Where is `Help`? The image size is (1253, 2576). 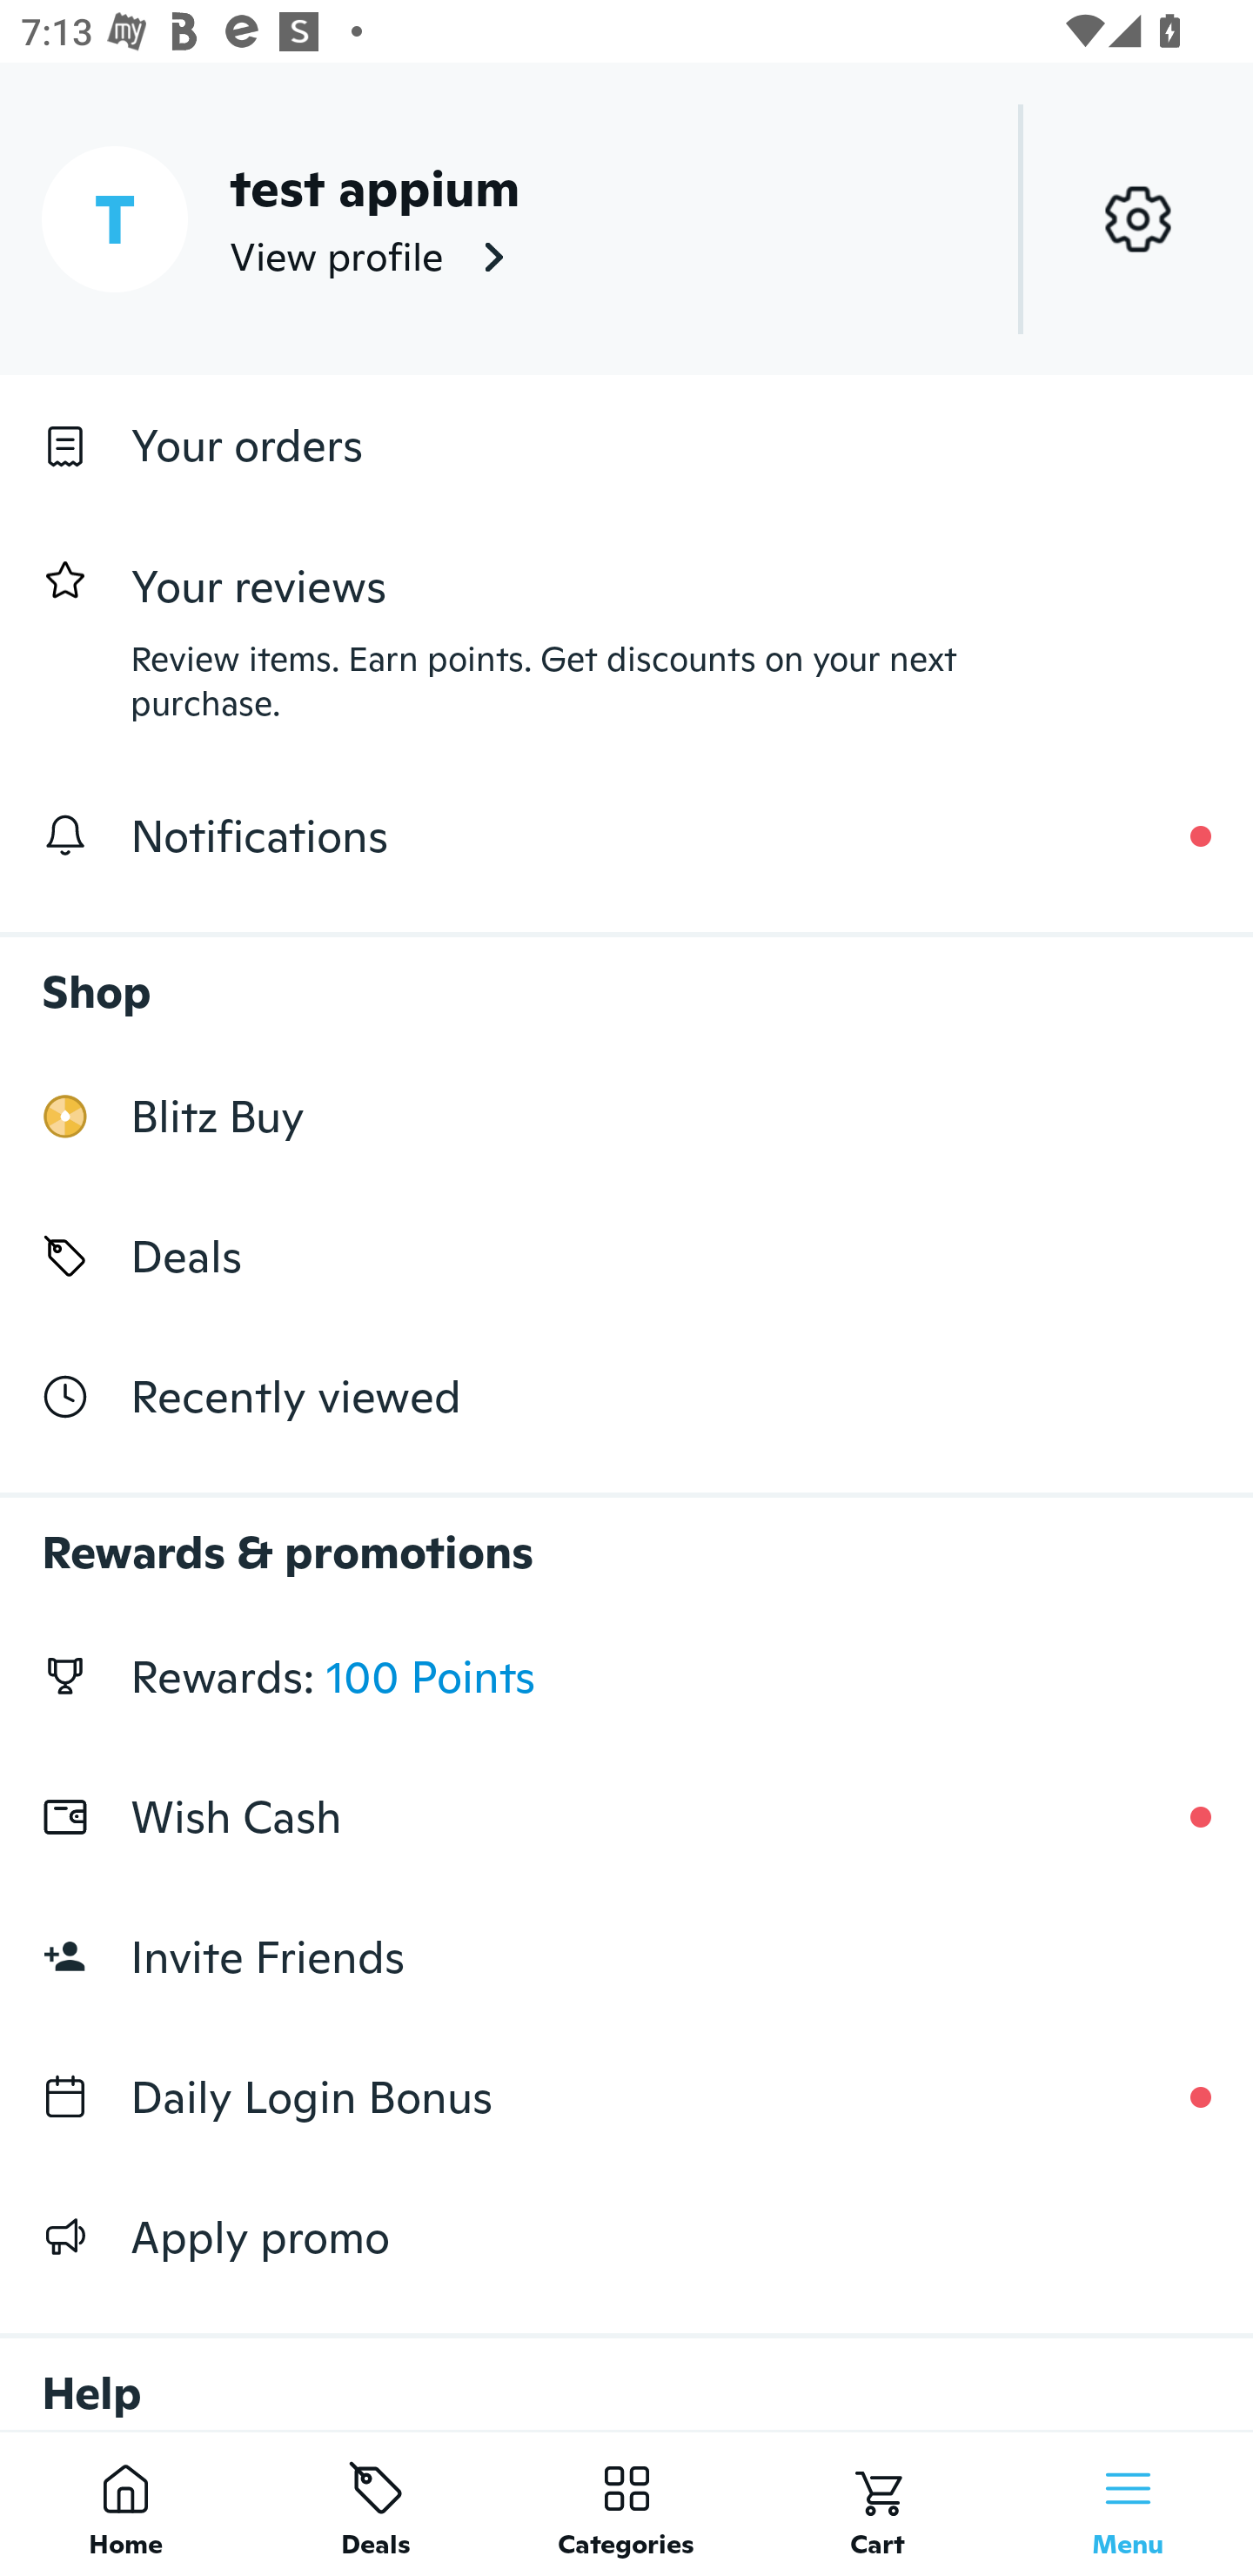
Help is located at coordinates (626, 2369).